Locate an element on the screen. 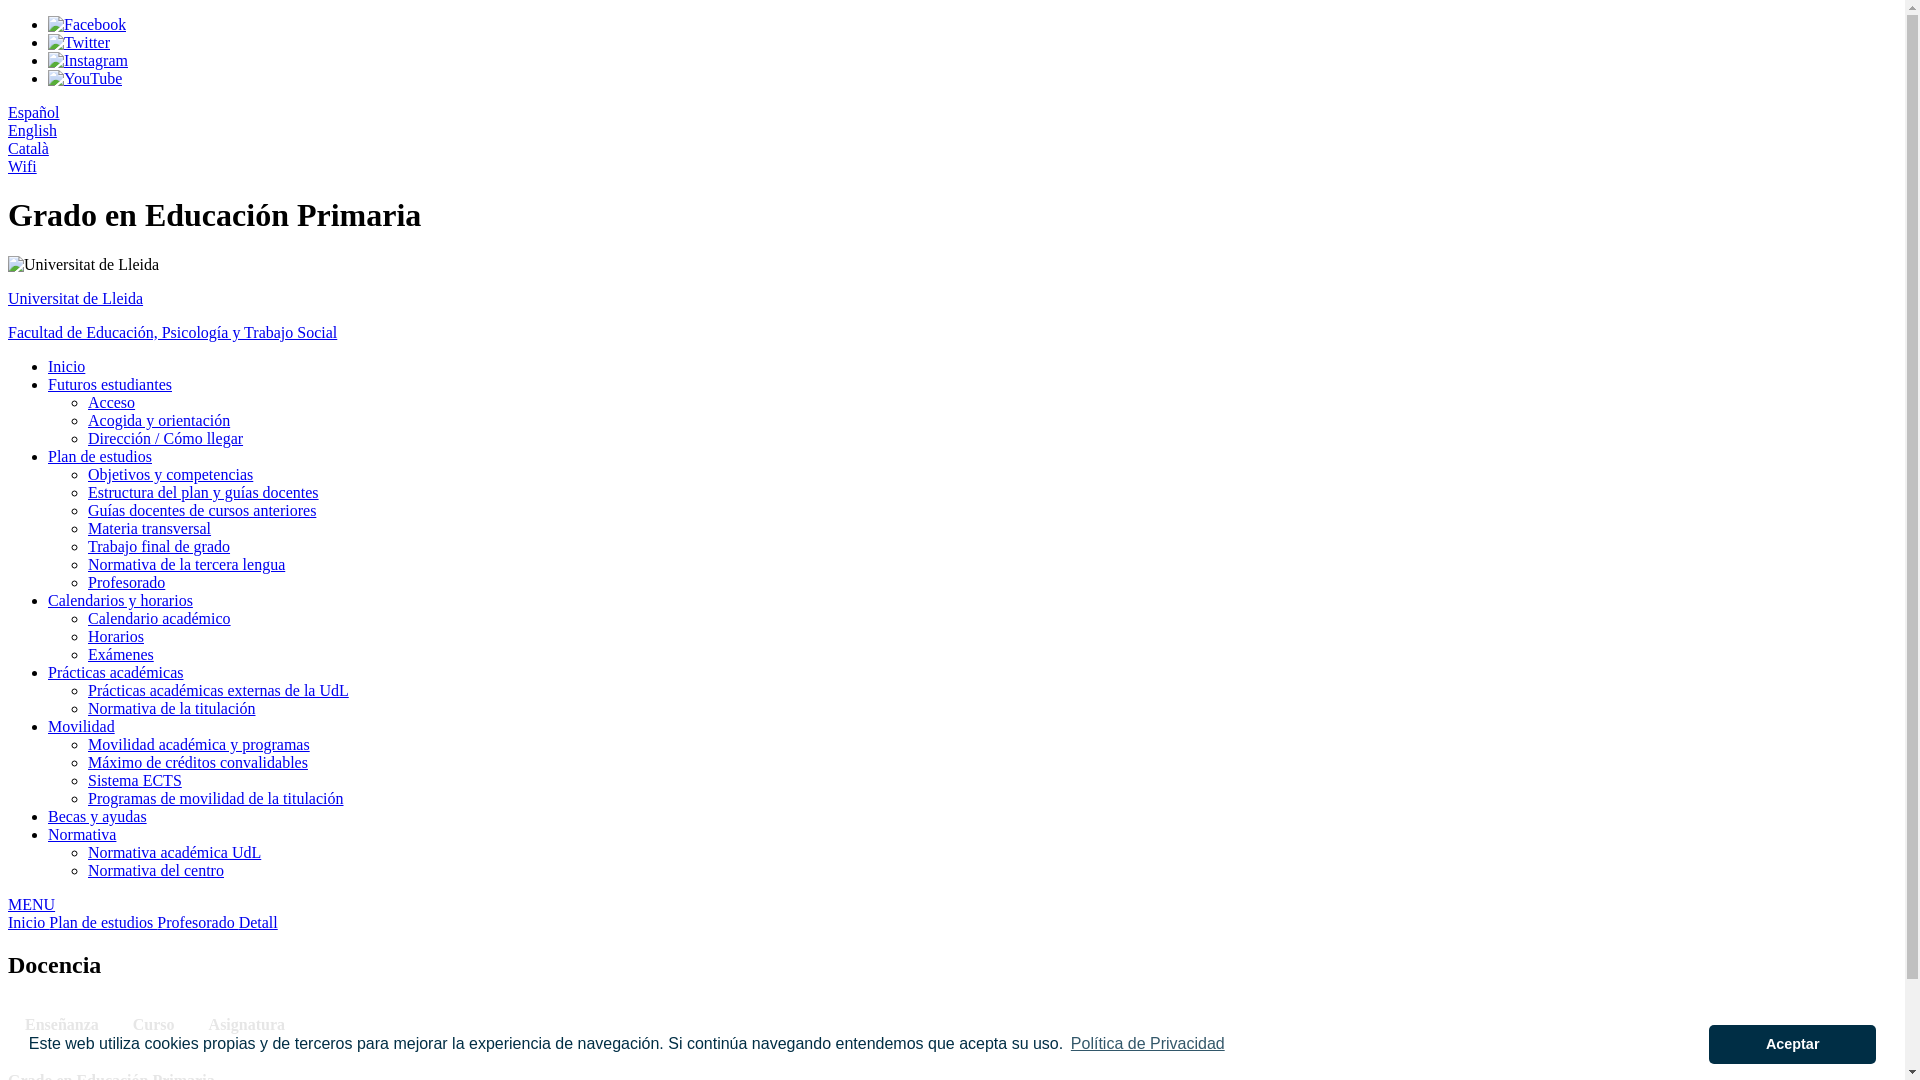 This screenshot has width=1920, height=1080. MENU is located at coordinates (952, 905).